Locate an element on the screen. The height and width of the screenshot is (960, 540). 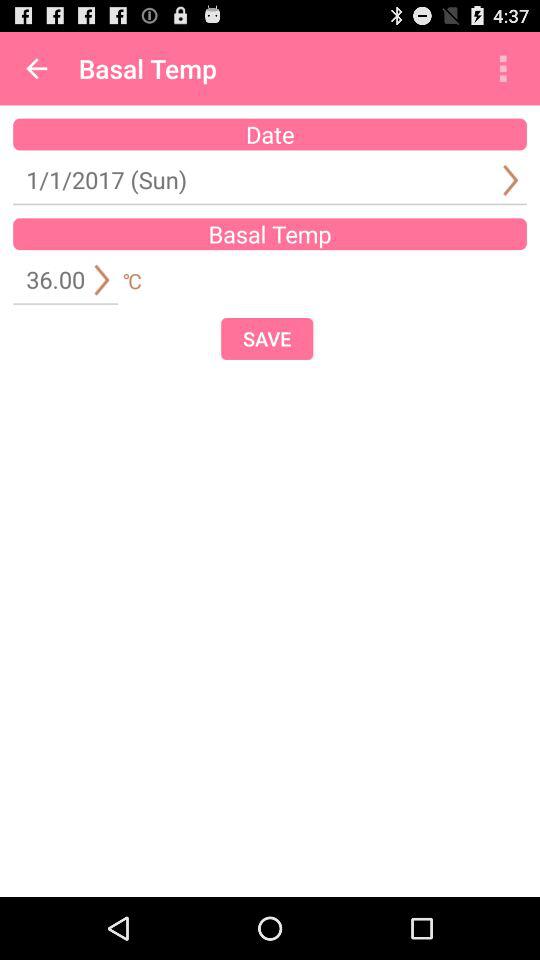
turn on icon below basal temp item is located at coordinates (267, 338).